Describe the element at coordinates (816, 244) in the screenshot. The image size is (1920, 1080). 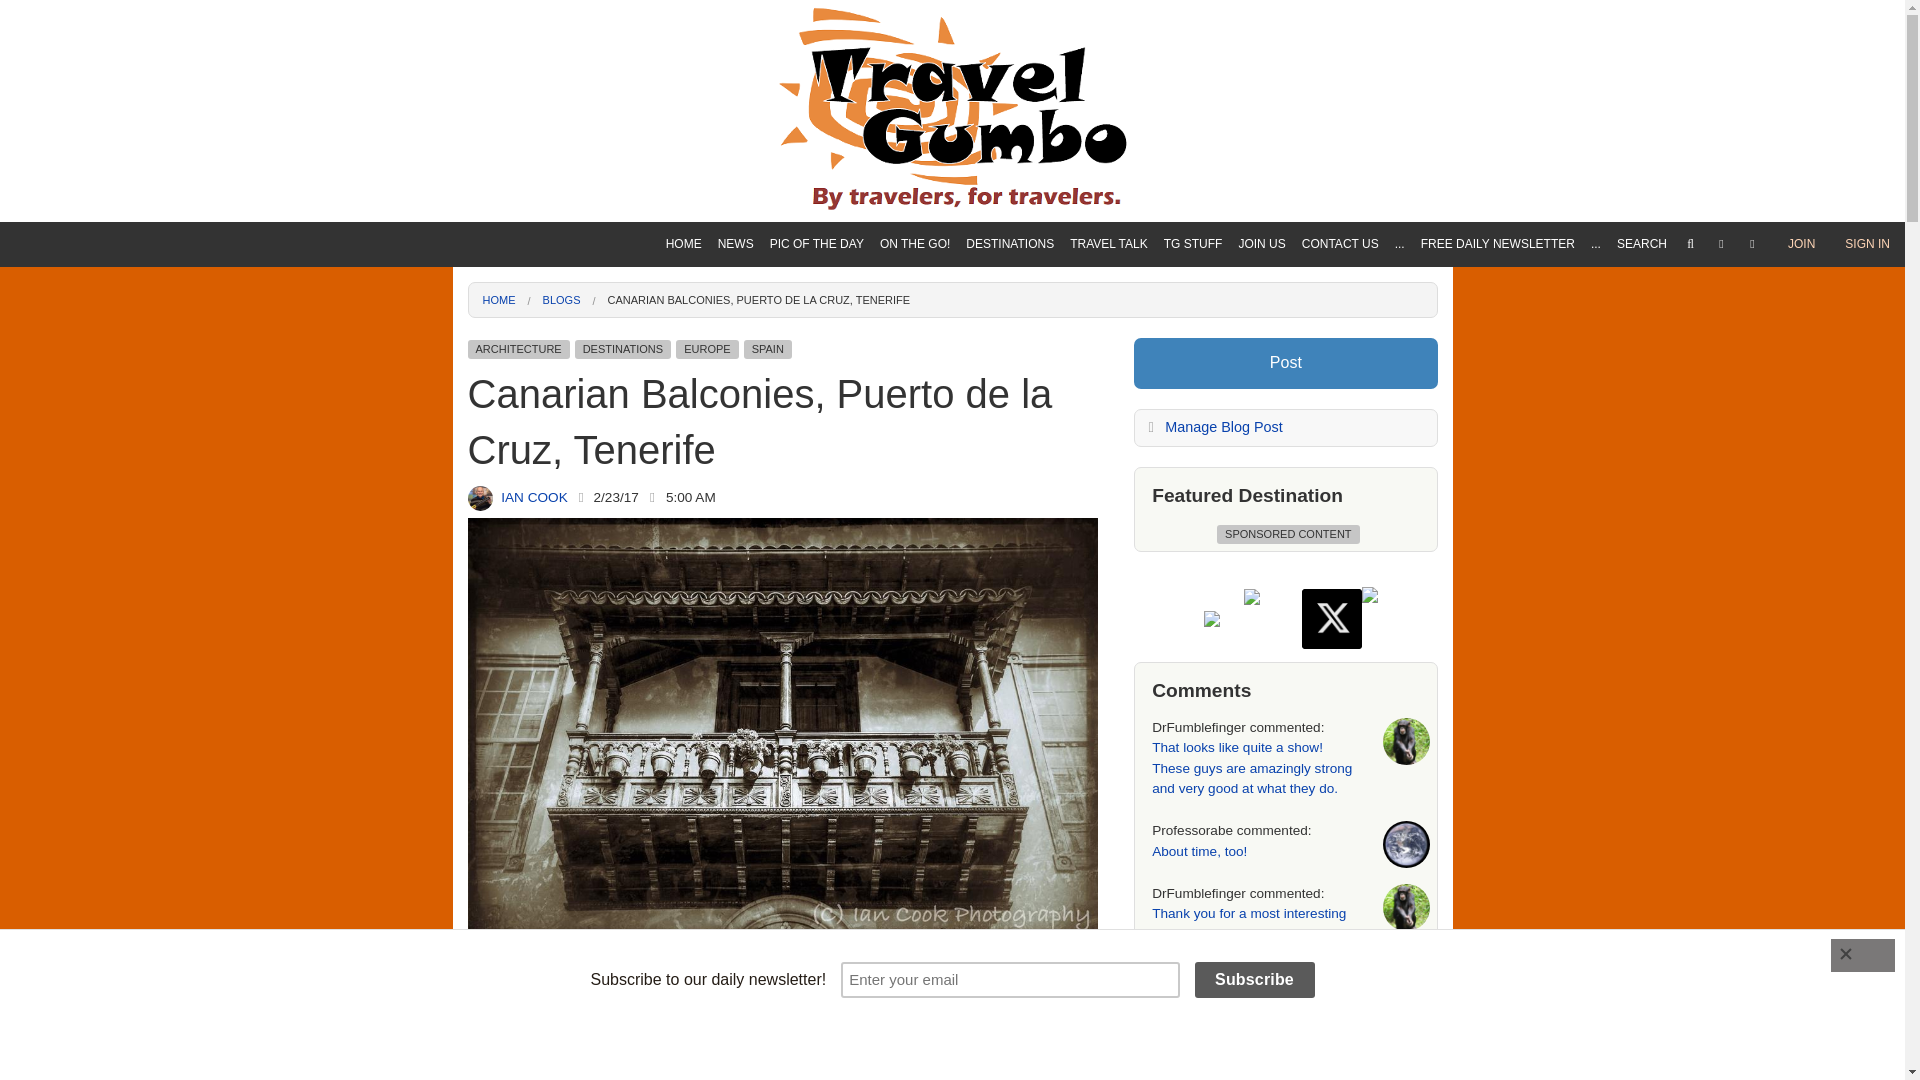
I see `PIC OF THE DAY` at that location.